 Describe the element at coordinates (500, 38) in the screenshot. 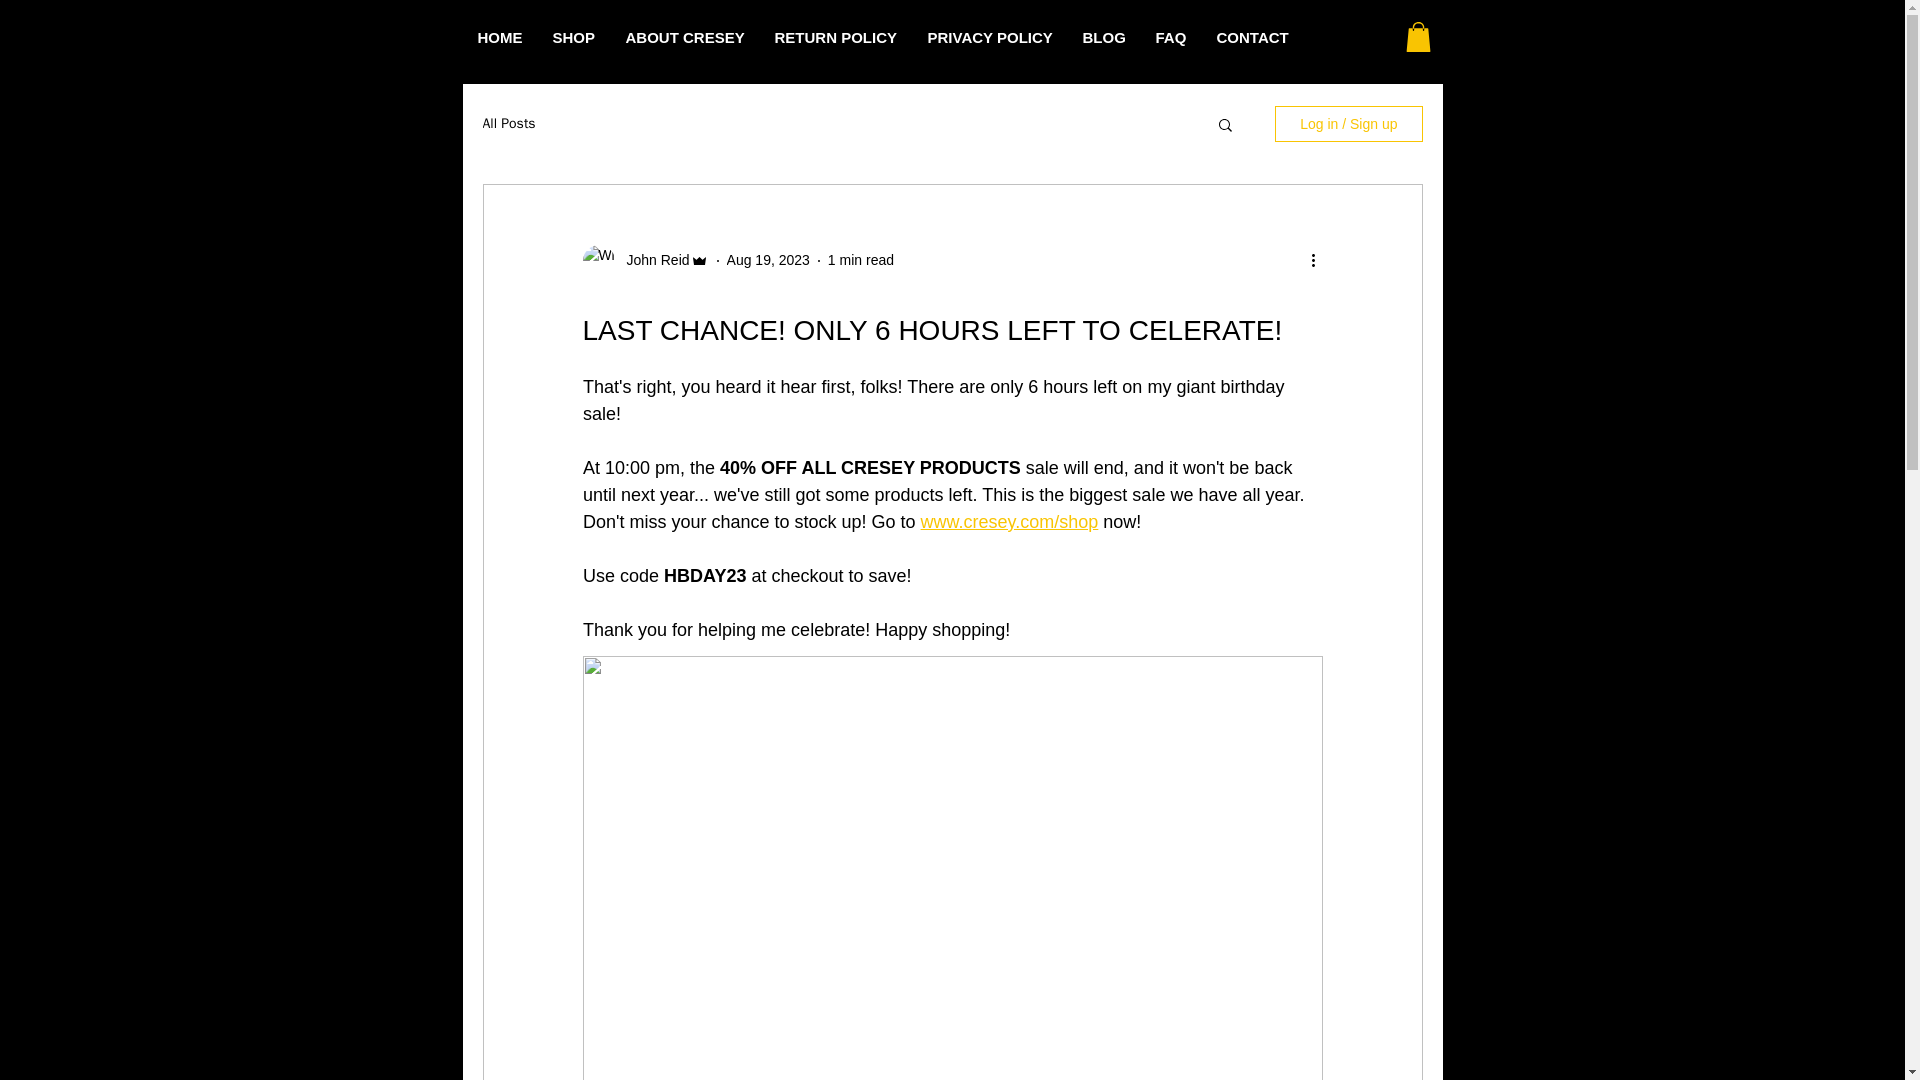

I see `HOME` at that location.